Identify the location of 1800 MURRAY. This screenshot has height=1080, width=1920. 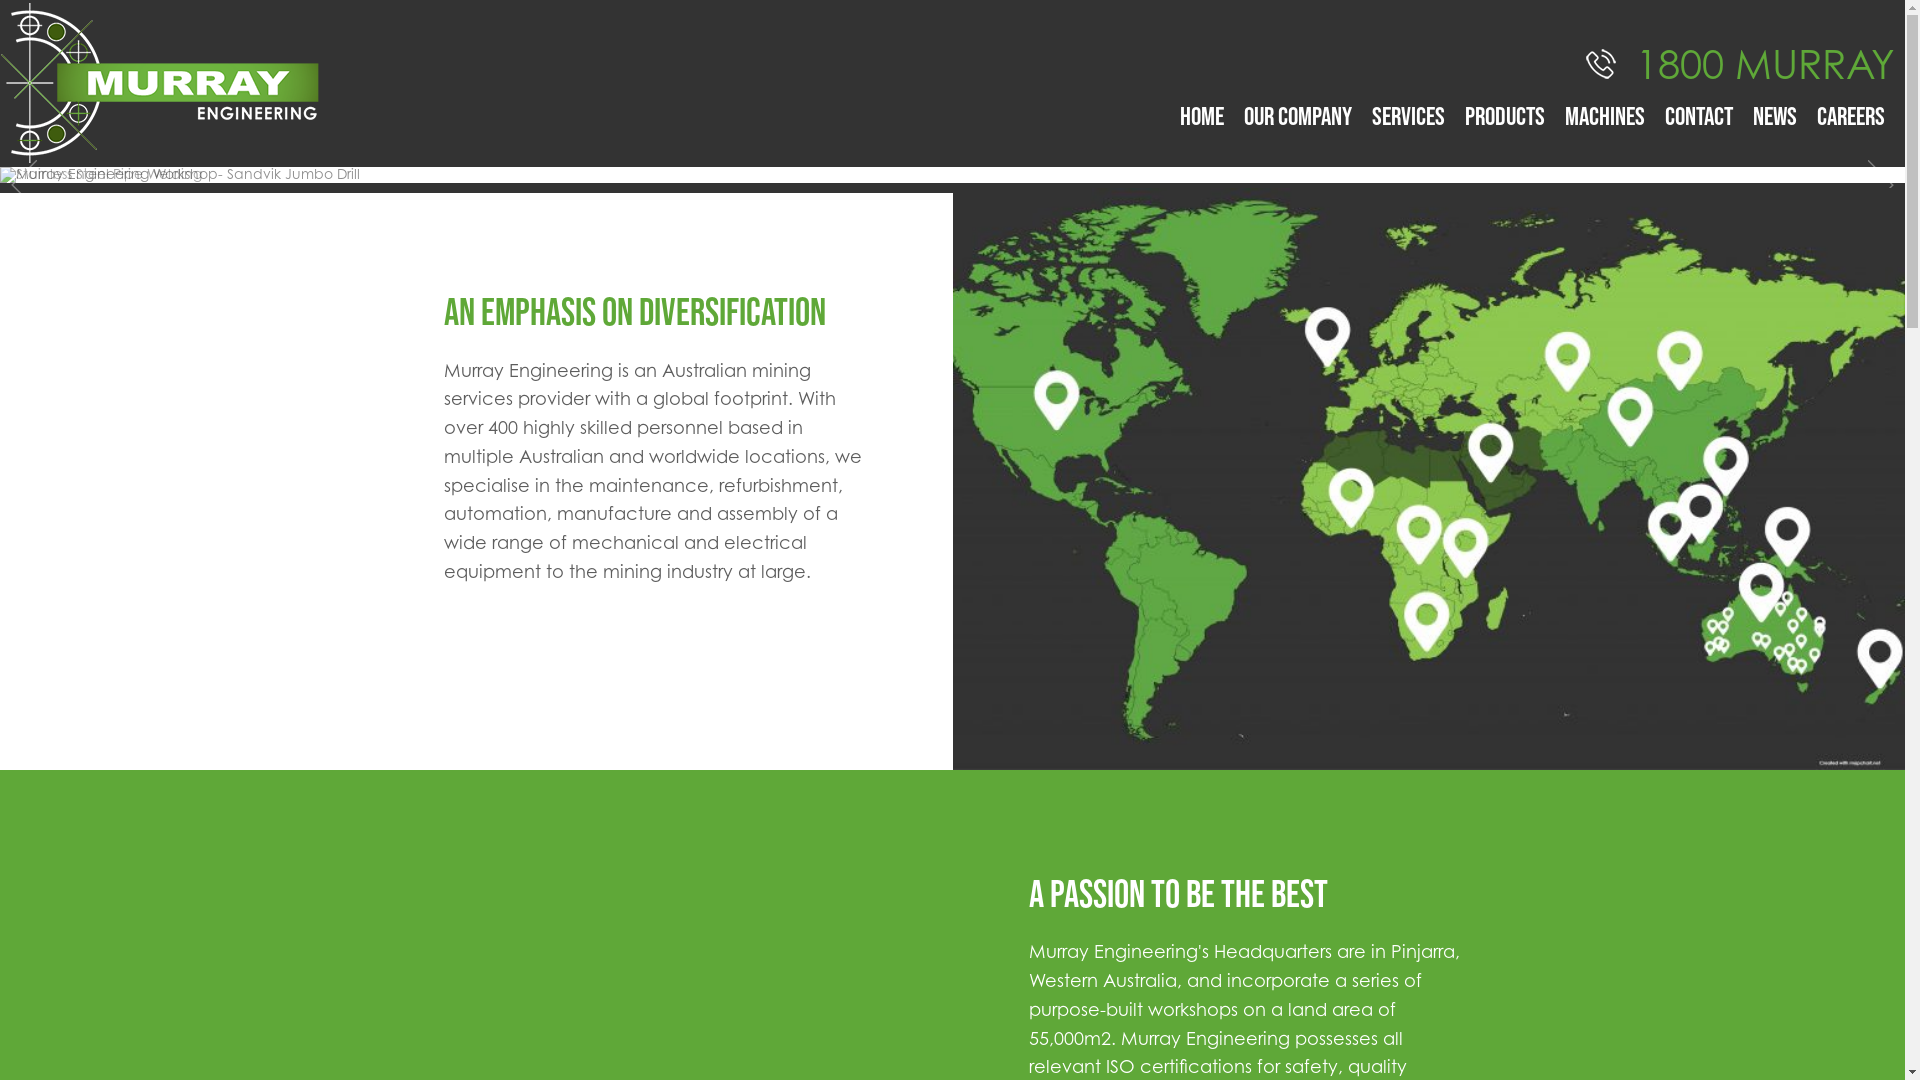
(1740, 63).